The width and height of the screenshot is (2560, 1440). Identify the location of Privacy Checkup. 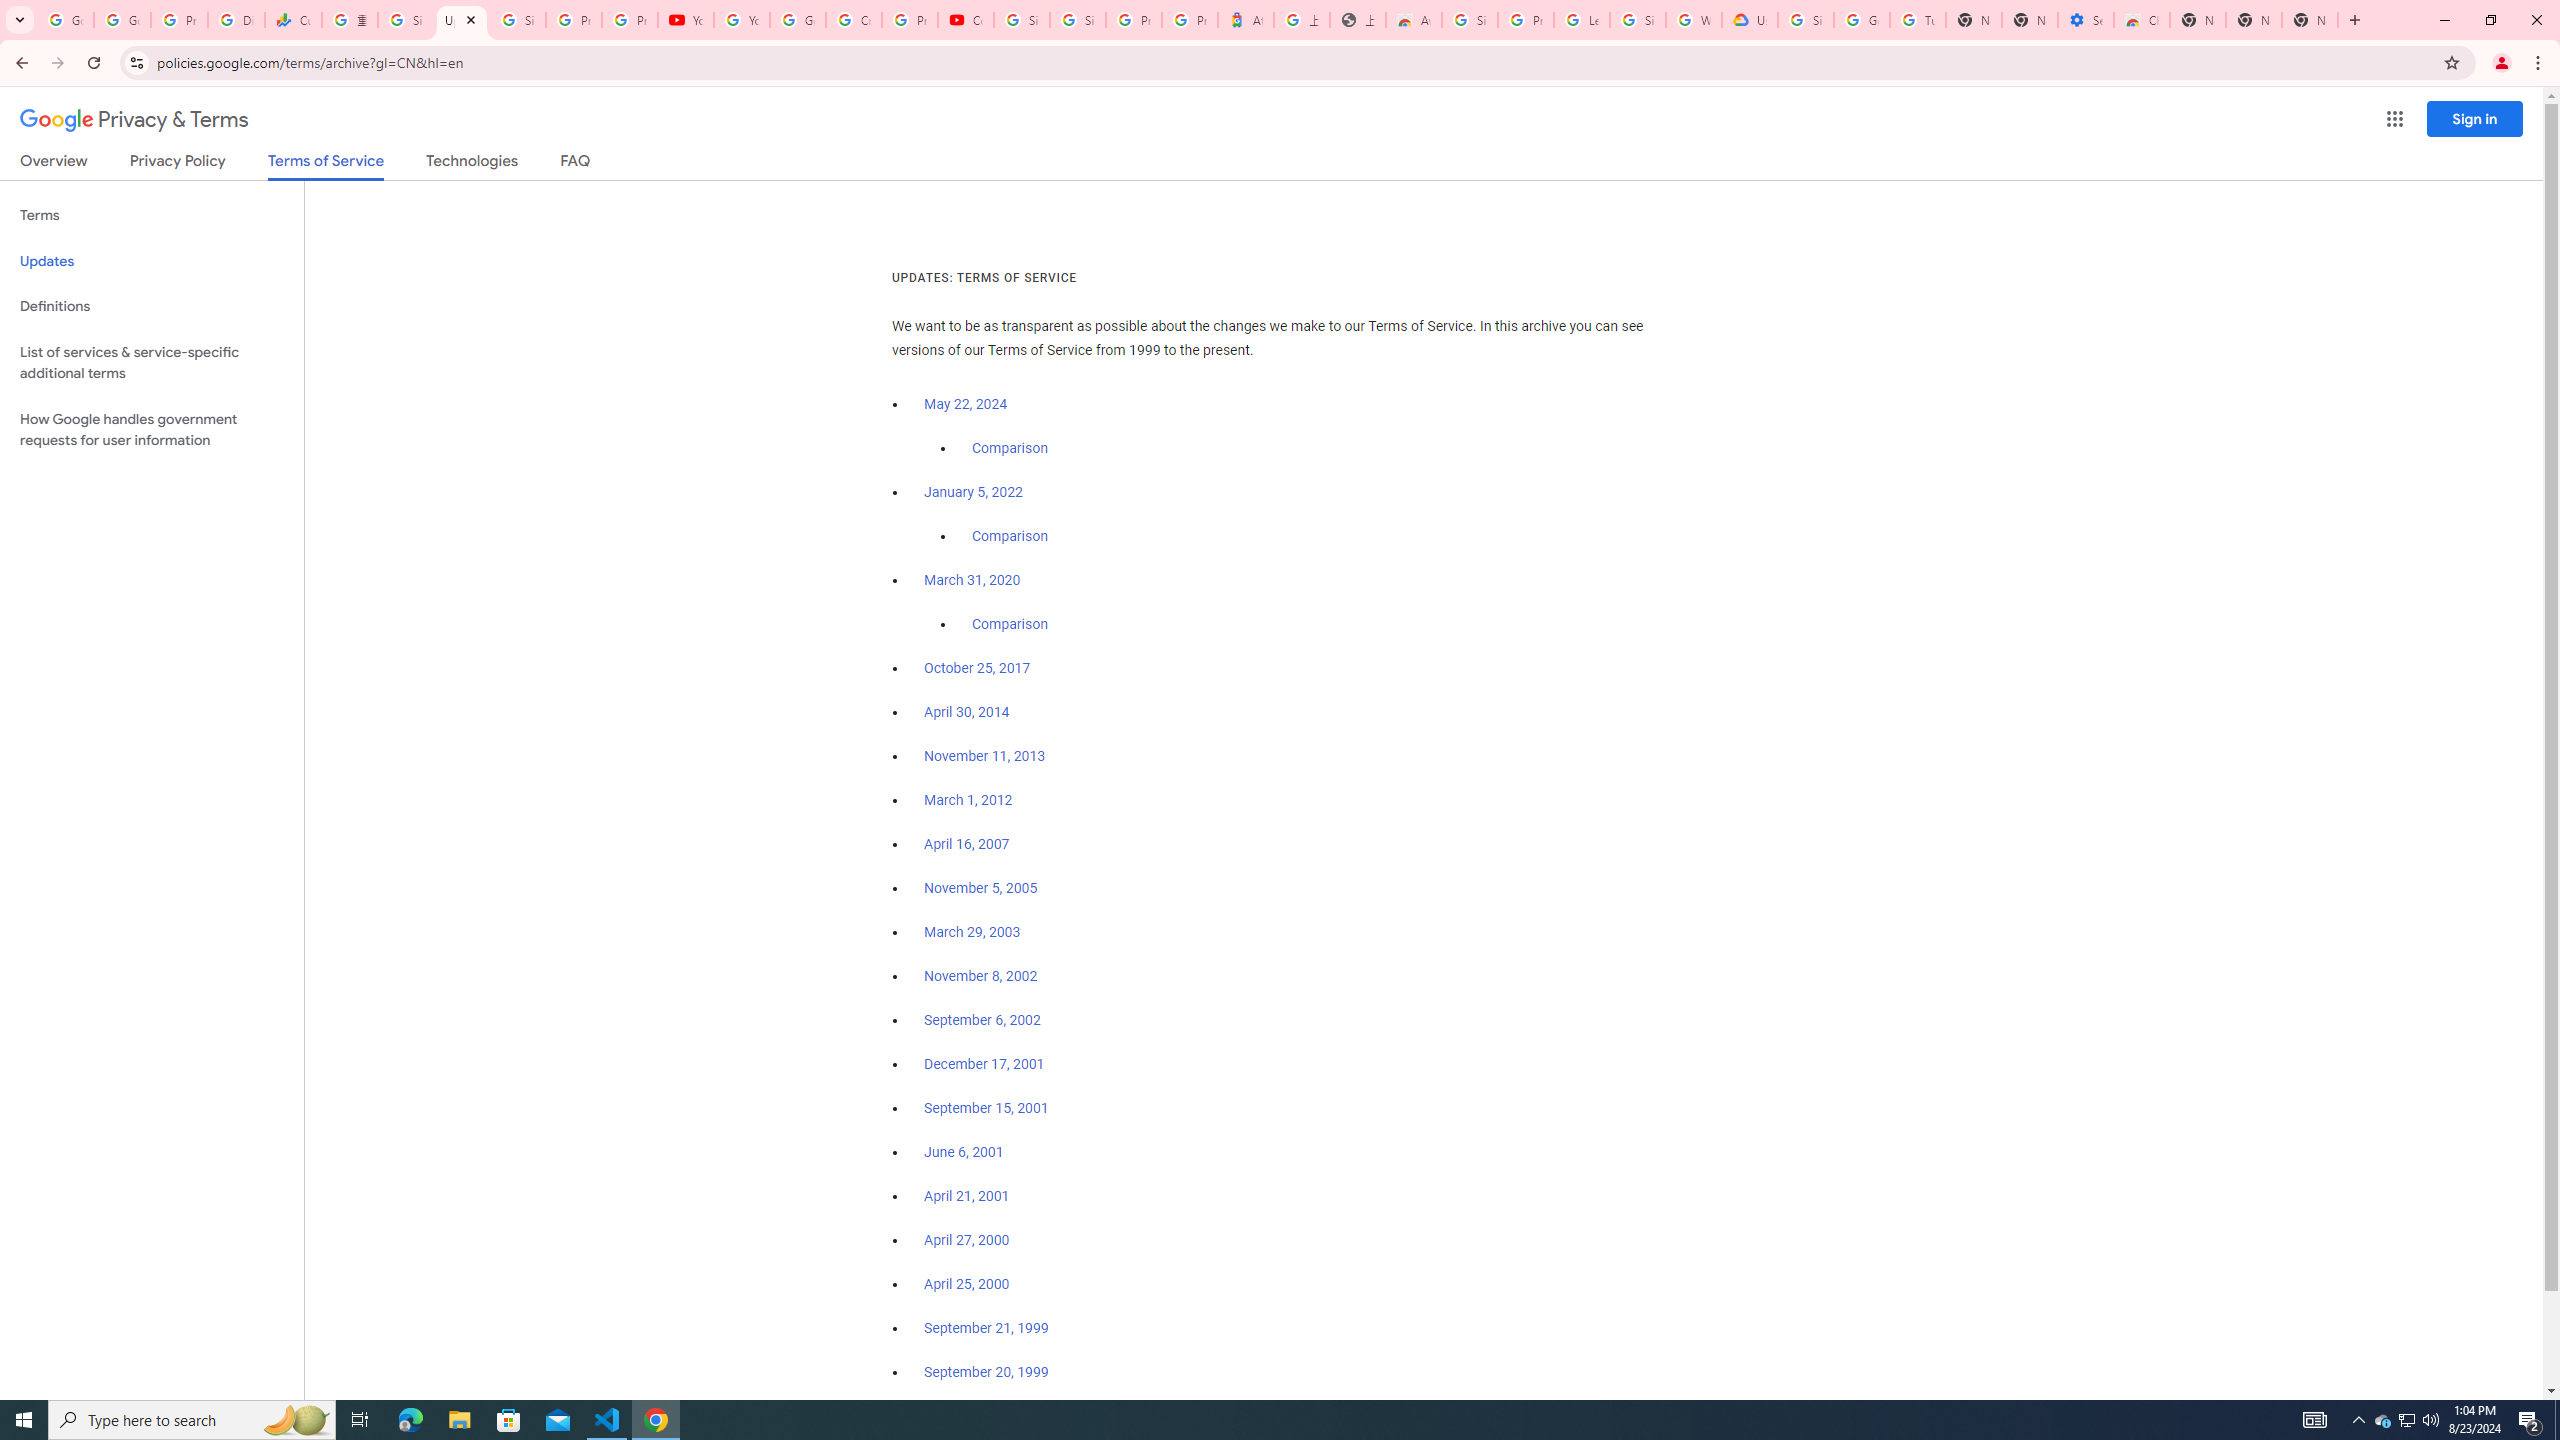
(630, 20).